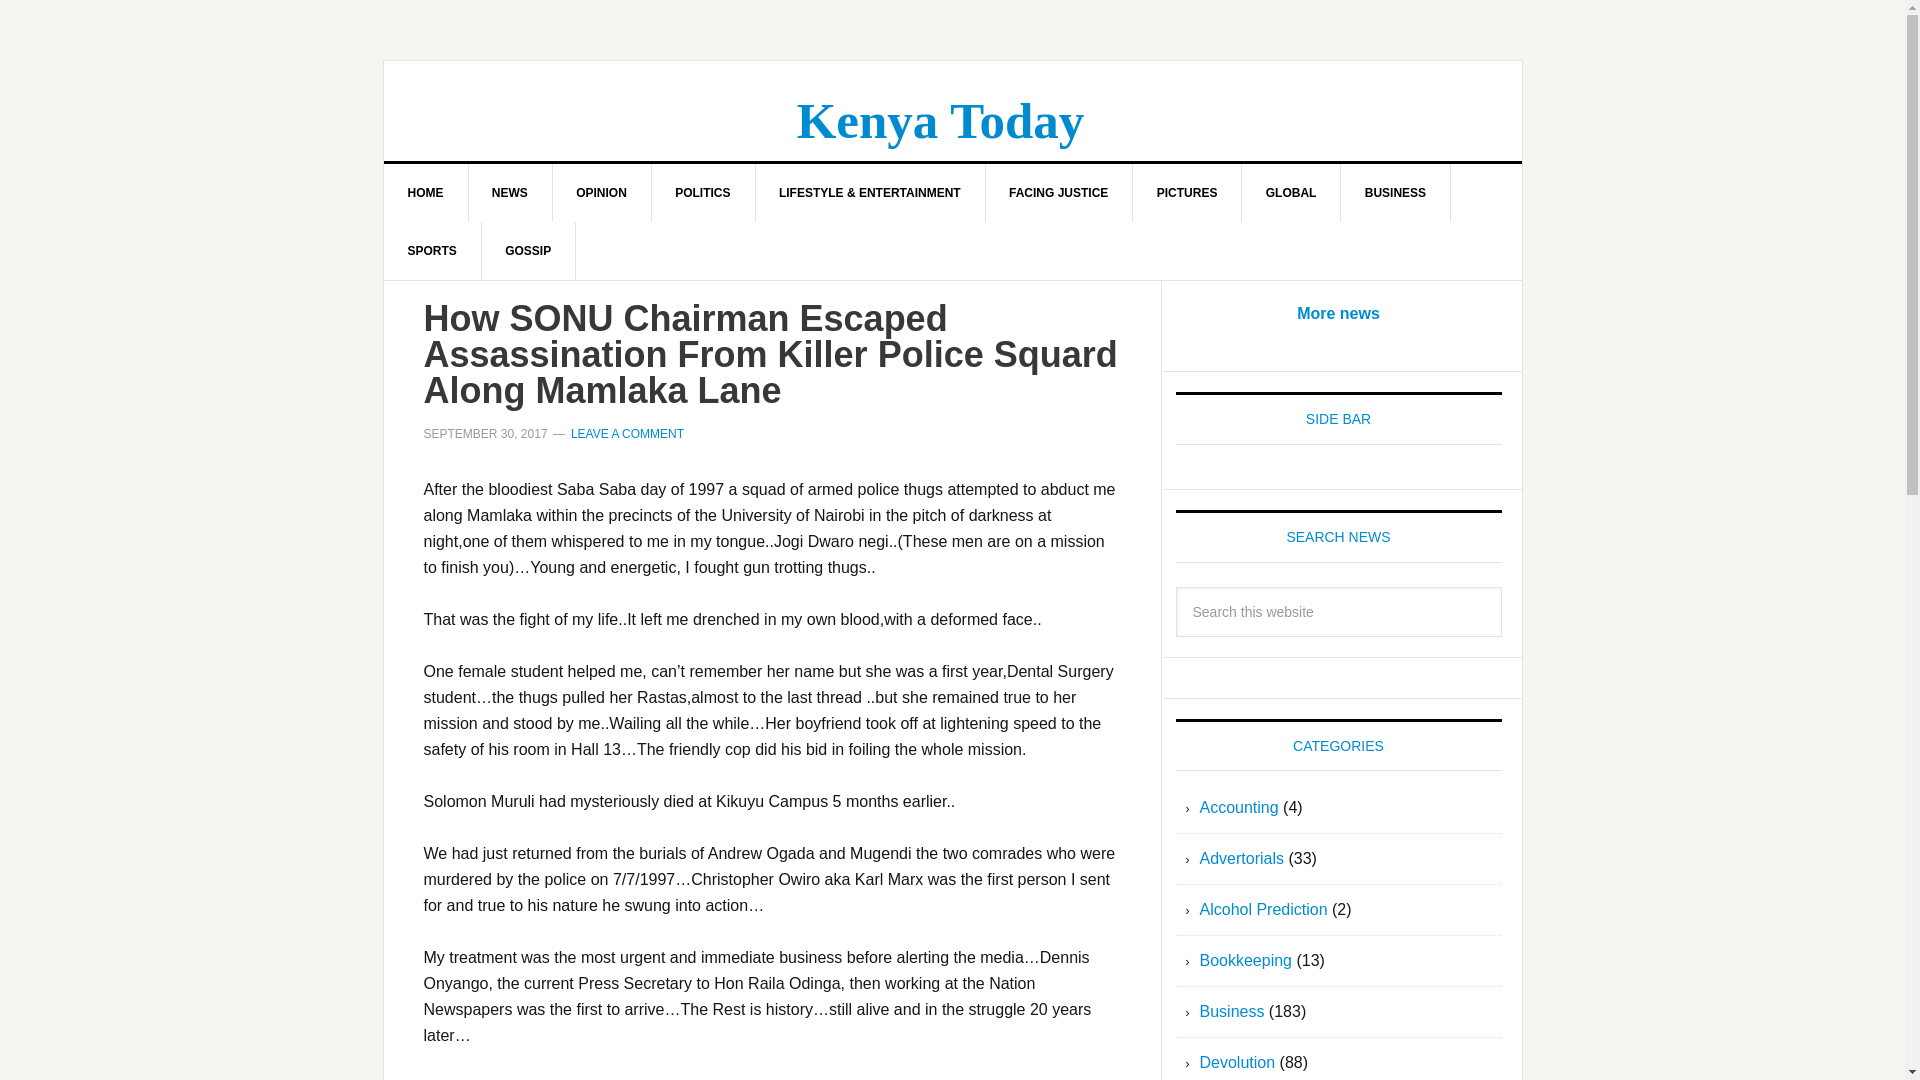  I want to click on Devolution, so click(1238, 1062).